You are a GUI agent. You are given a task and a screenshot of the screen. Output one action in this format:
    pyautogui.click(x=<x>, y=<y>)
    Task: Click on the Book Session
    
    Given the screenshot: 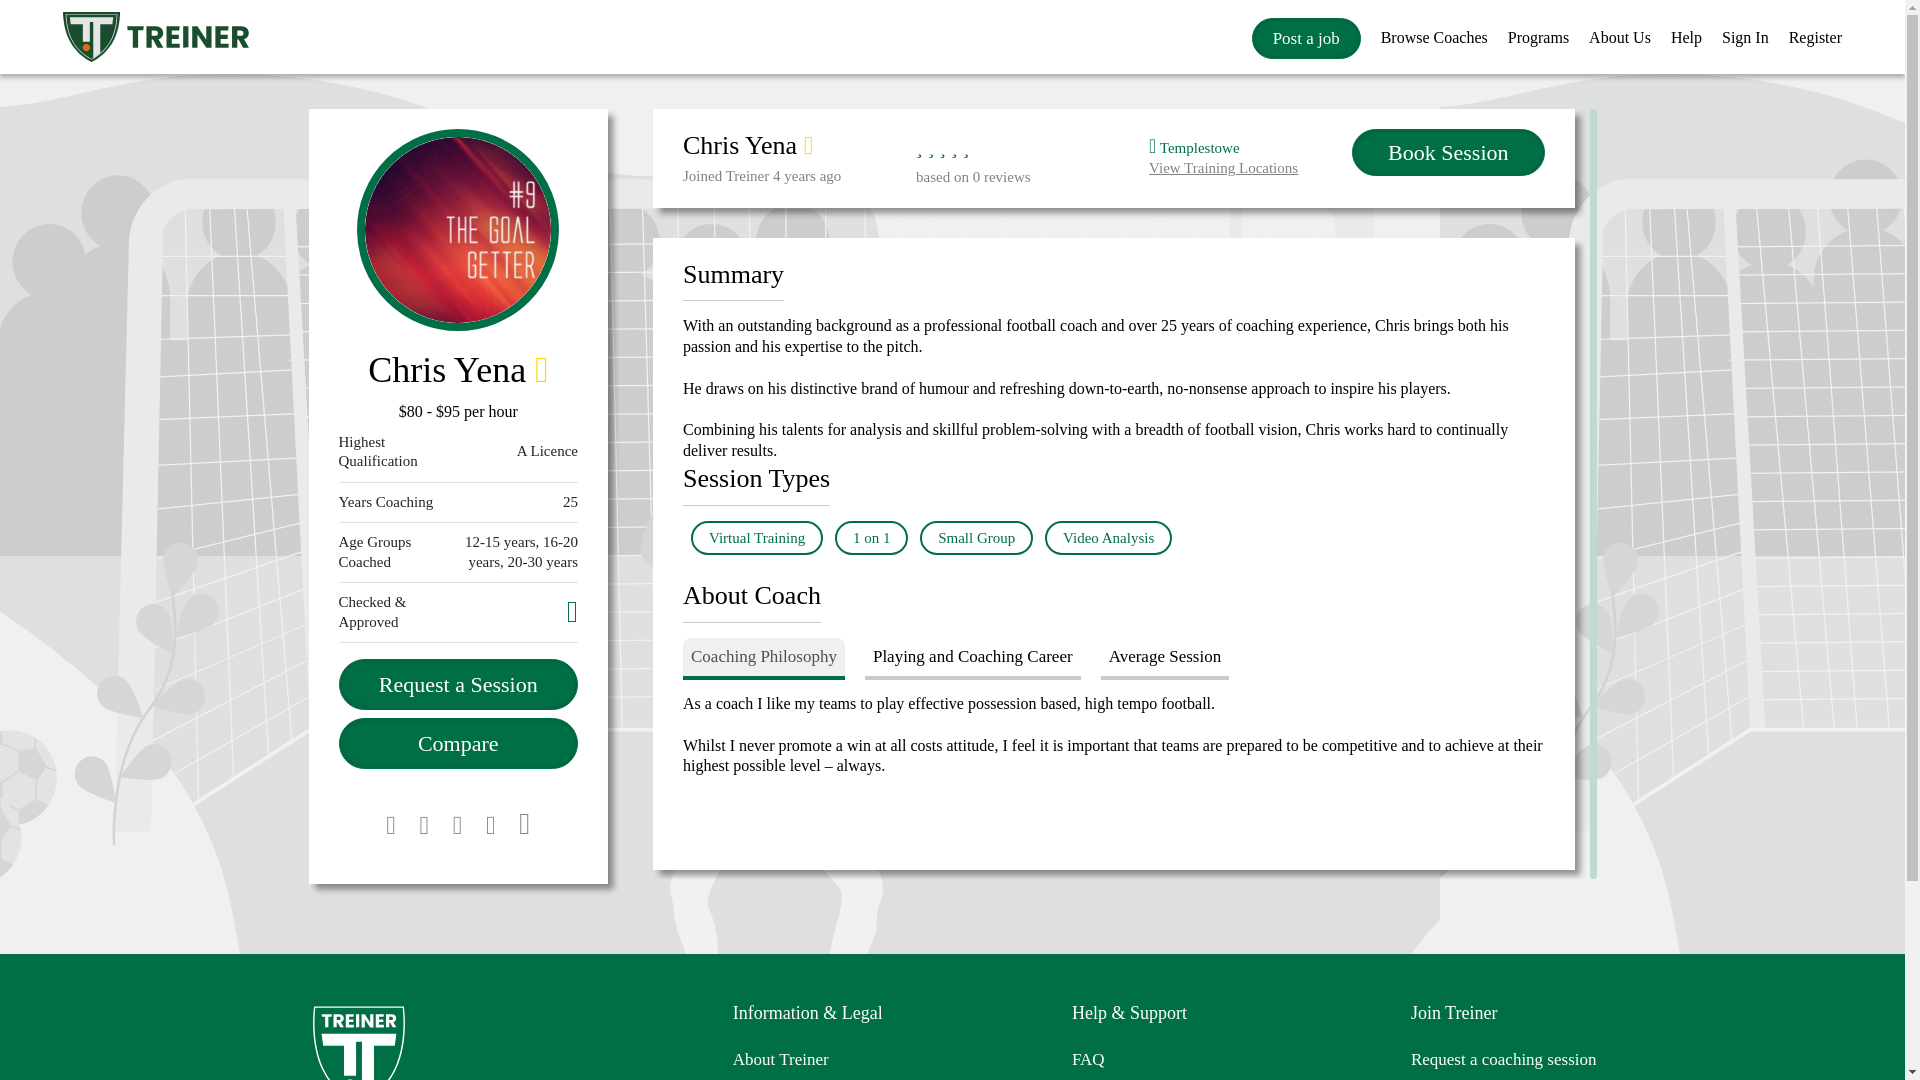 What is the action you would take?
    pyautogui.click(x=764, y=659)
    